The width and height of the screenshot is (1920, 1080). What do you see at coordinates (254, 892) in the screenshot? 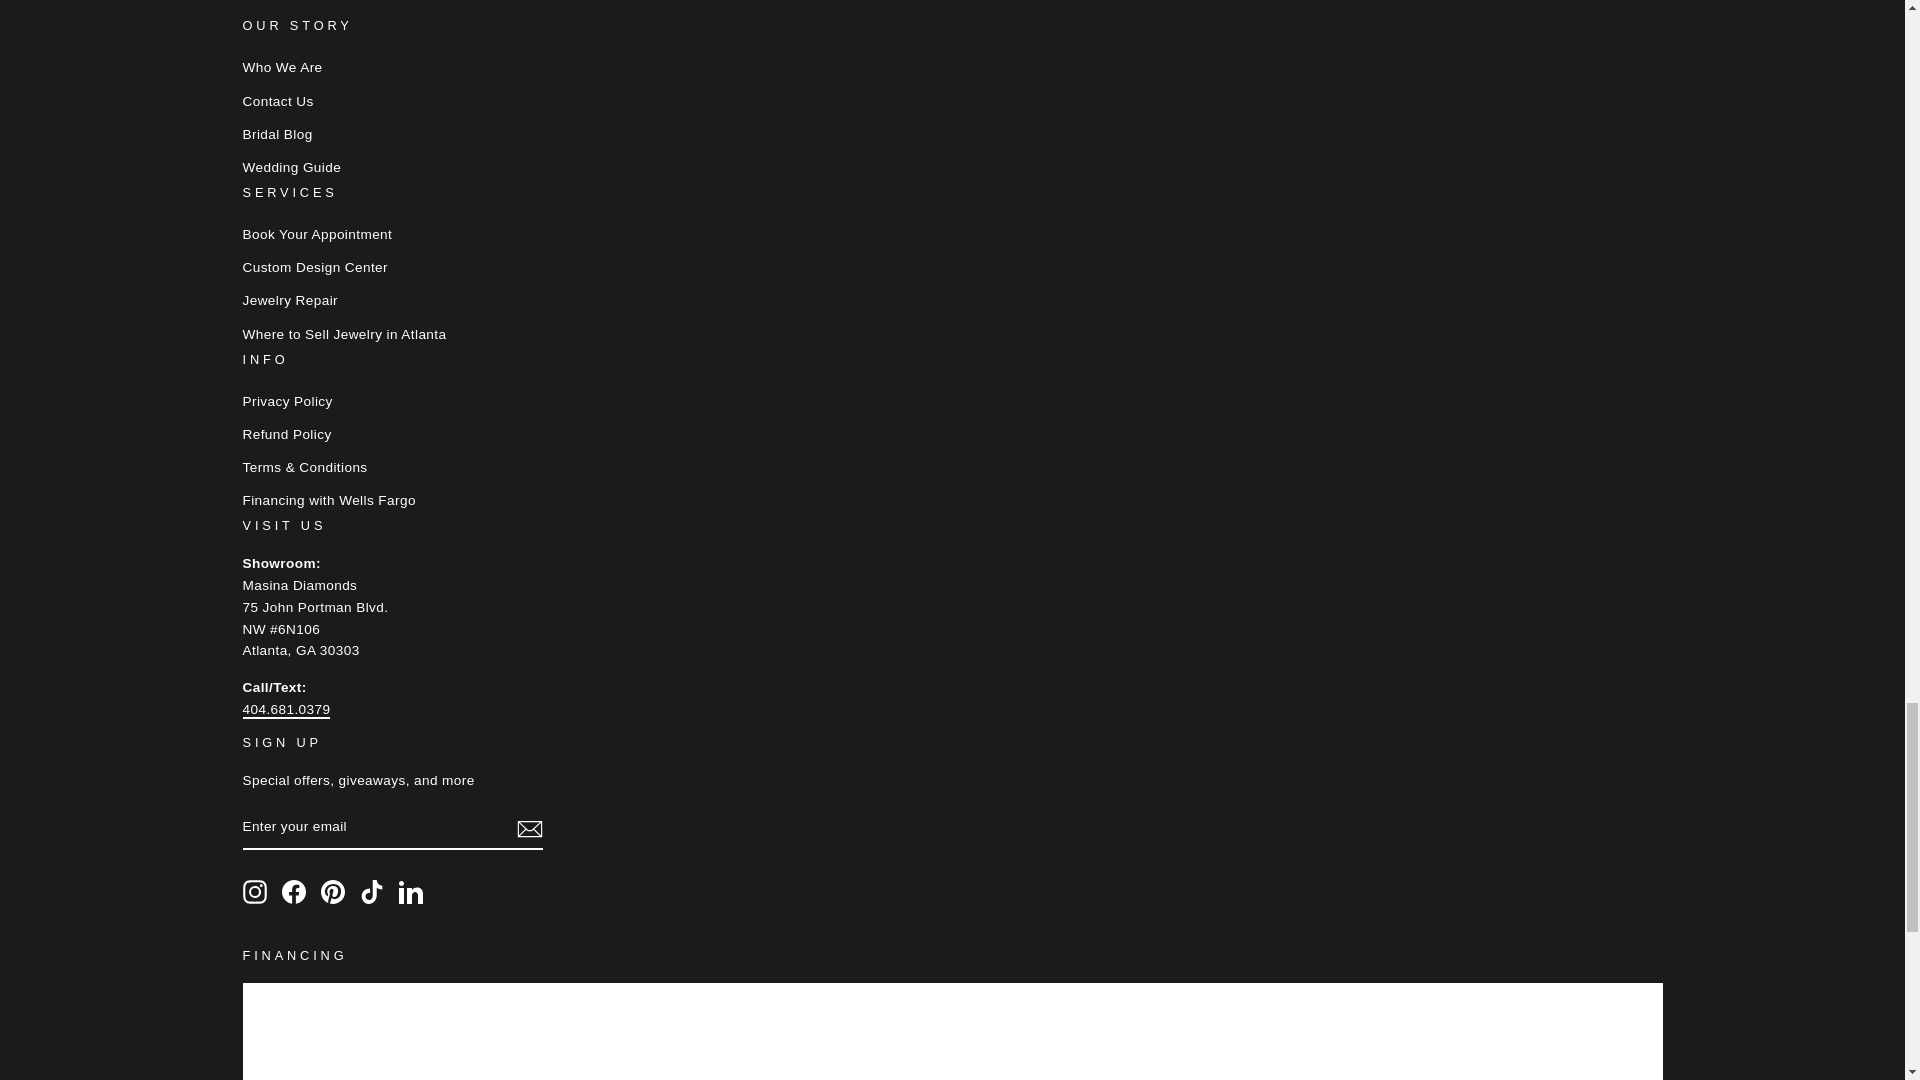
I see `Masina Diamonds Atlanta on Instagram` at bounding box center [254, 892].